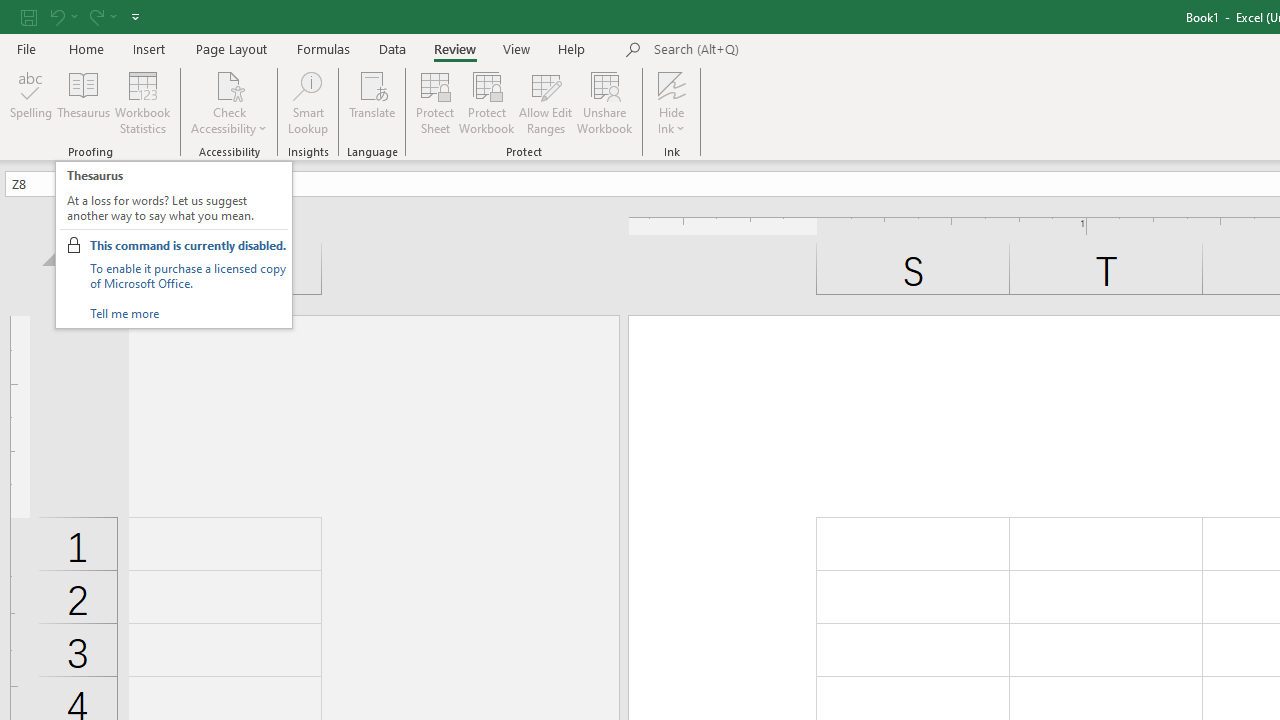 This screenshot has height=720, width=1280. I want to click on Thesaurus..., so click(84, 102).